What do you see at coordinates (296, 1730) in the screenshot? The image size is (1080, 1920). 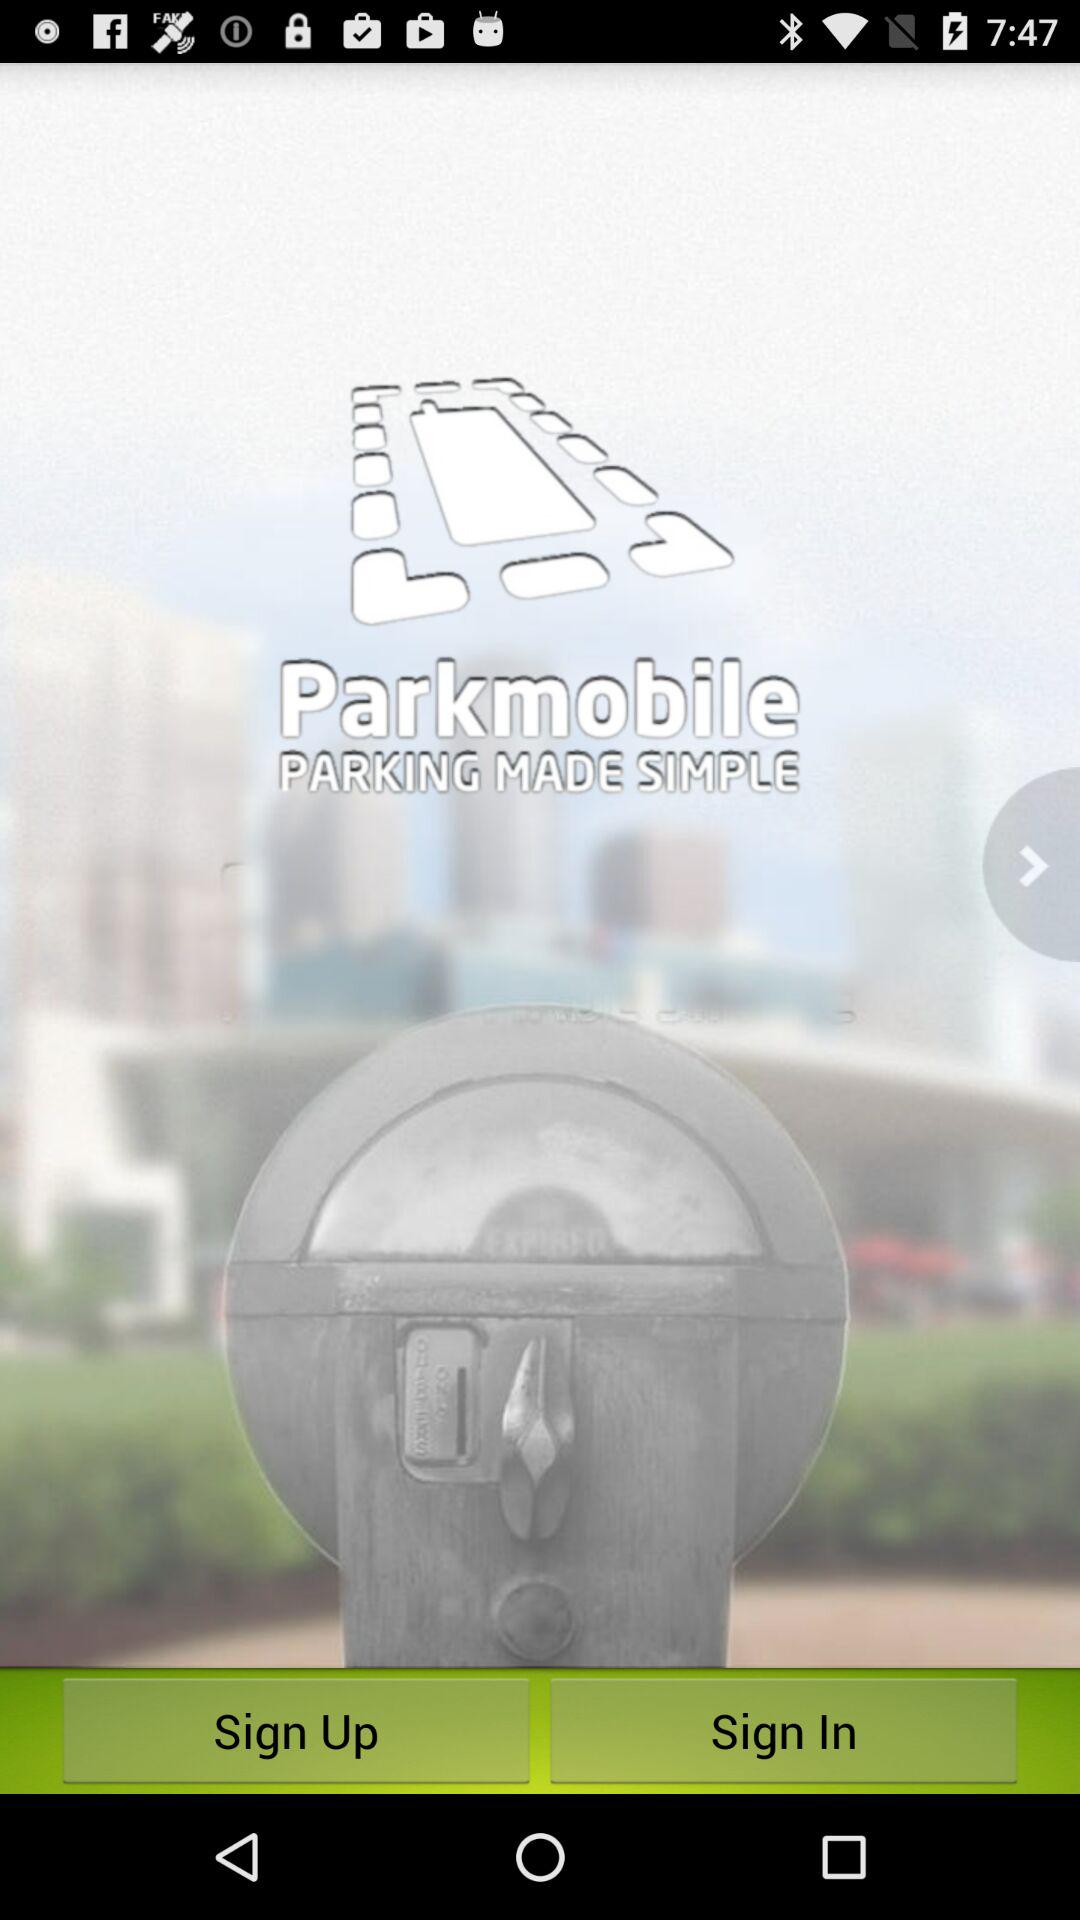 I see `open the icon next to the sign in icon` at bounding box center [296, 1730].